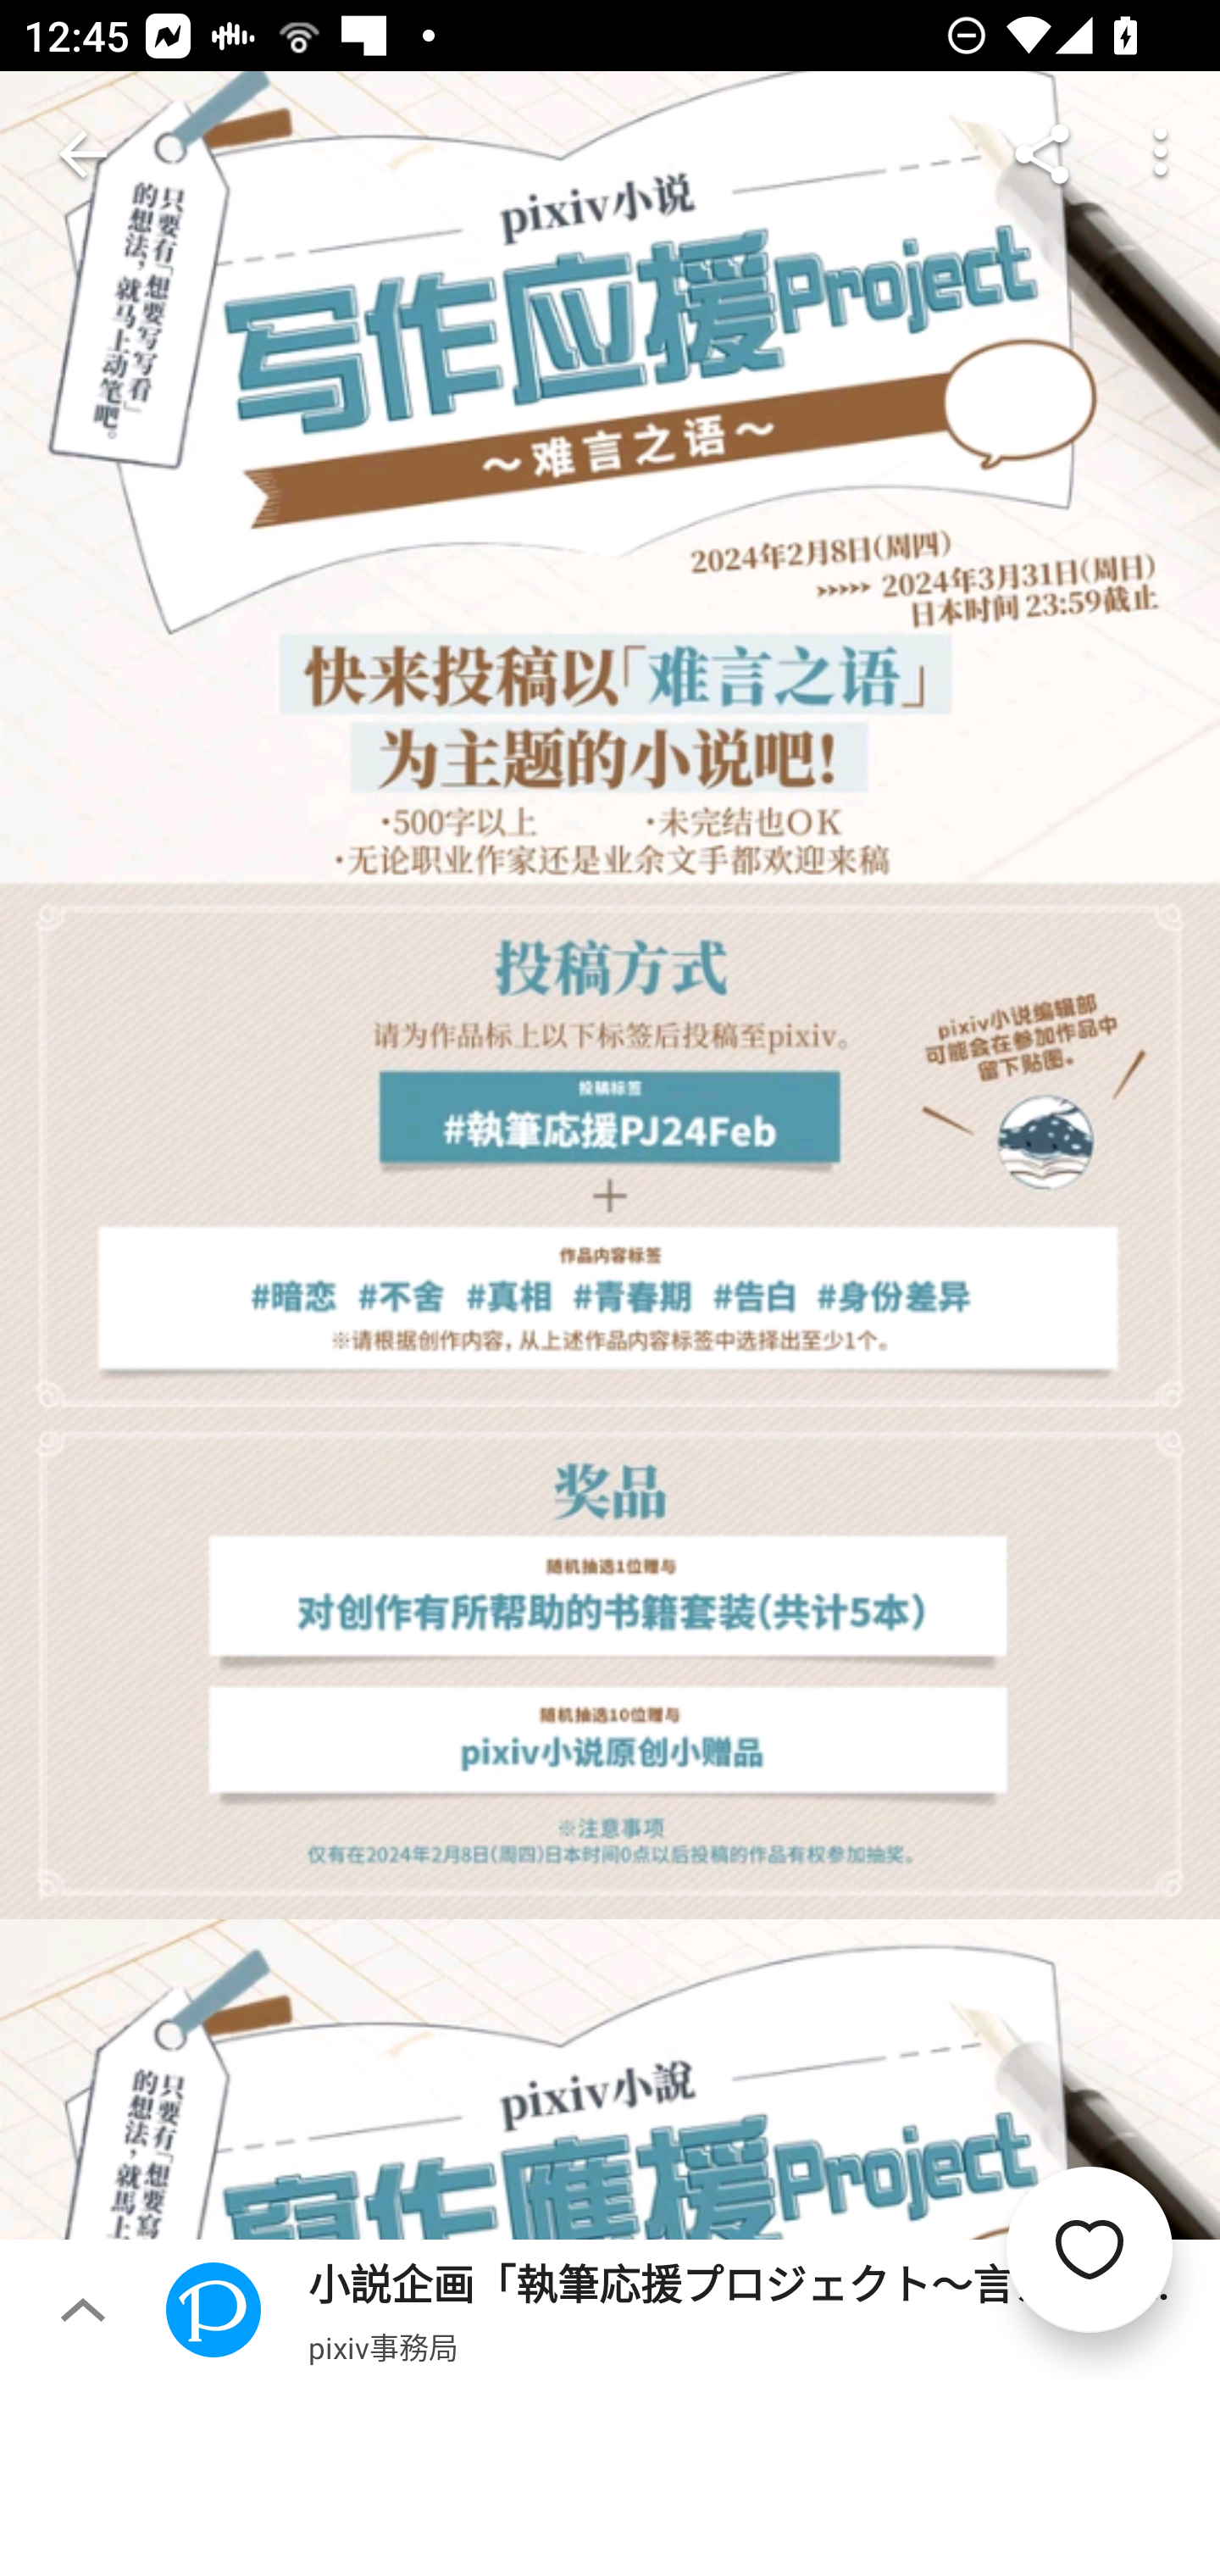 This screenshot has width=1220, height=2576. I want to click on Share, so click(1042, 154).